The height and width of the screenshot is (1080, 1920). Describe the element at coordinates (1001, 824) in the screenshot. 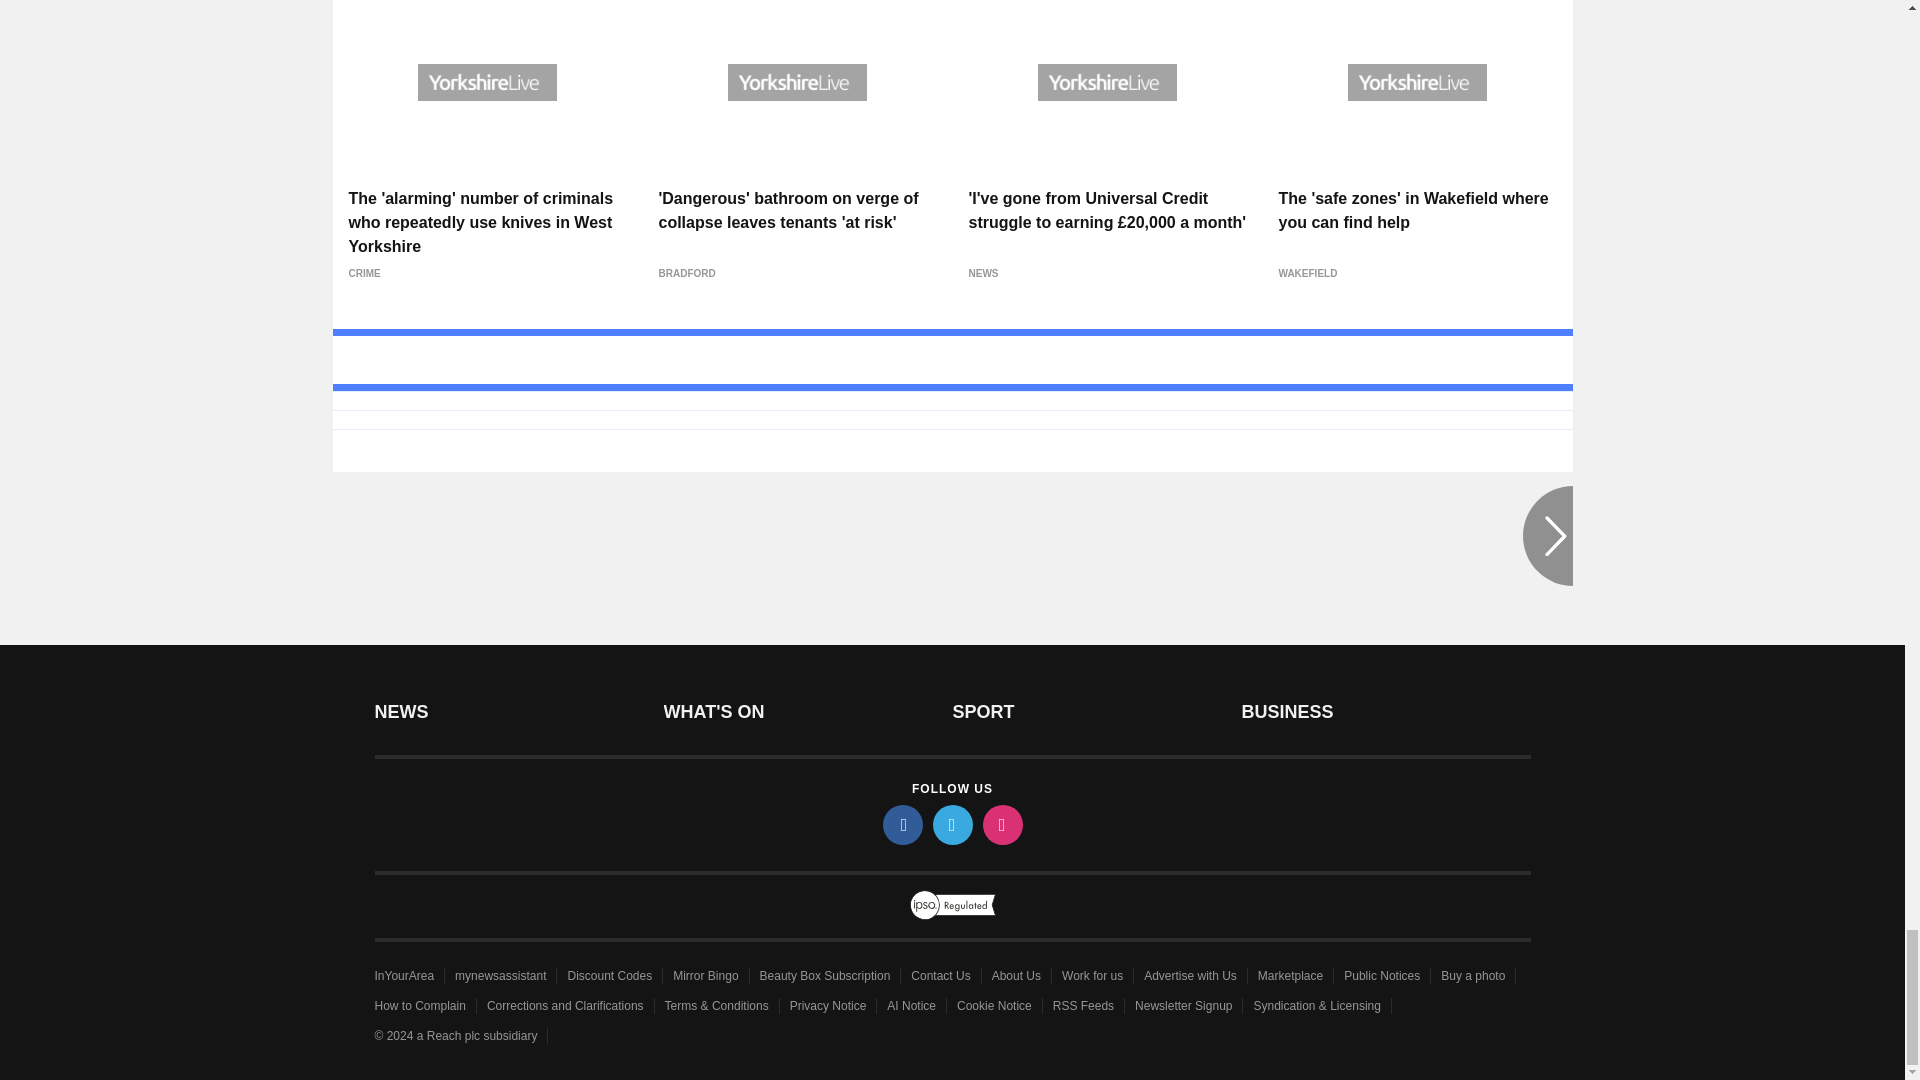

I see `instagram` at that location.